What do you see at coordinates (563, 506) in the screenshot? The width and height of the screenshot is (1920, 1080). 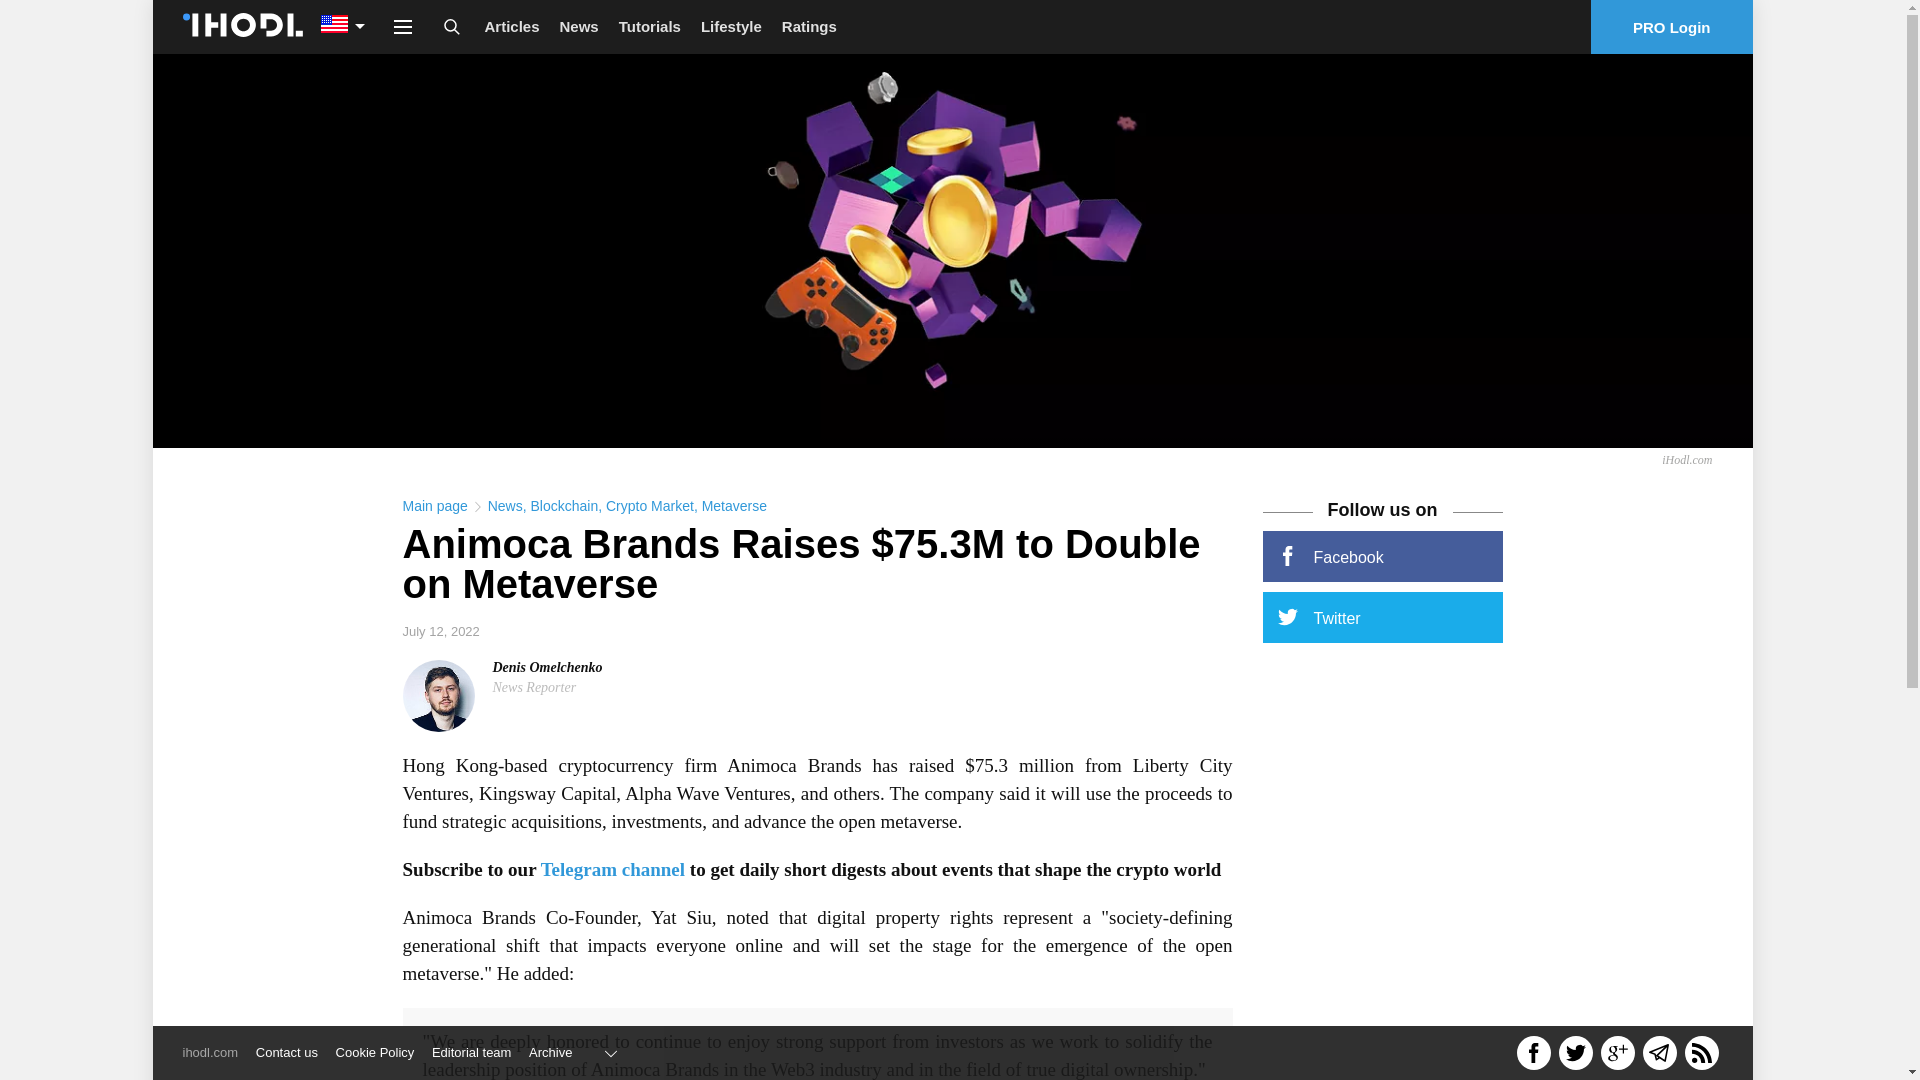 I see `Blockchain` at bounding box center [563, 506].